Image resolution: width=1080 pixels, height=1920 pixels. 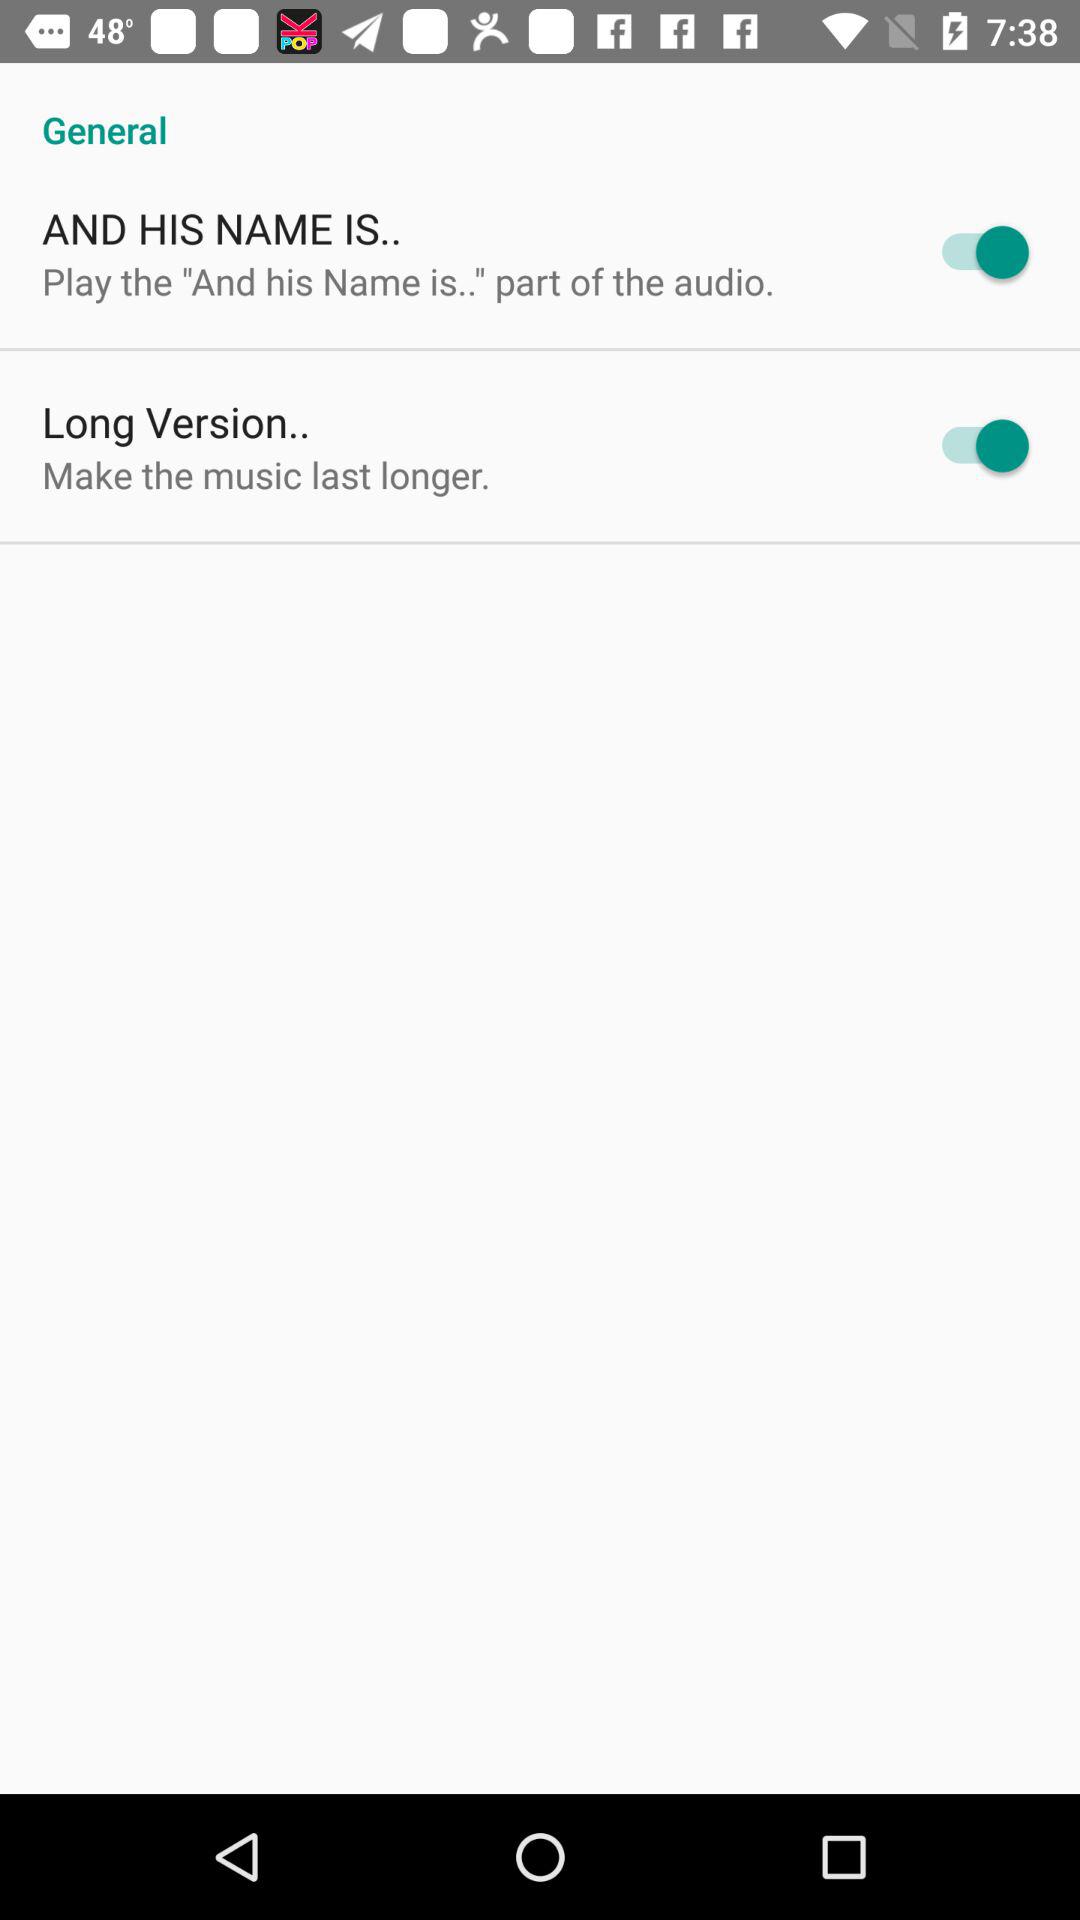 What do you see at coordinates (266, 474) in the screenshot?
I see `click make the music` at bounding box center [266, 474].